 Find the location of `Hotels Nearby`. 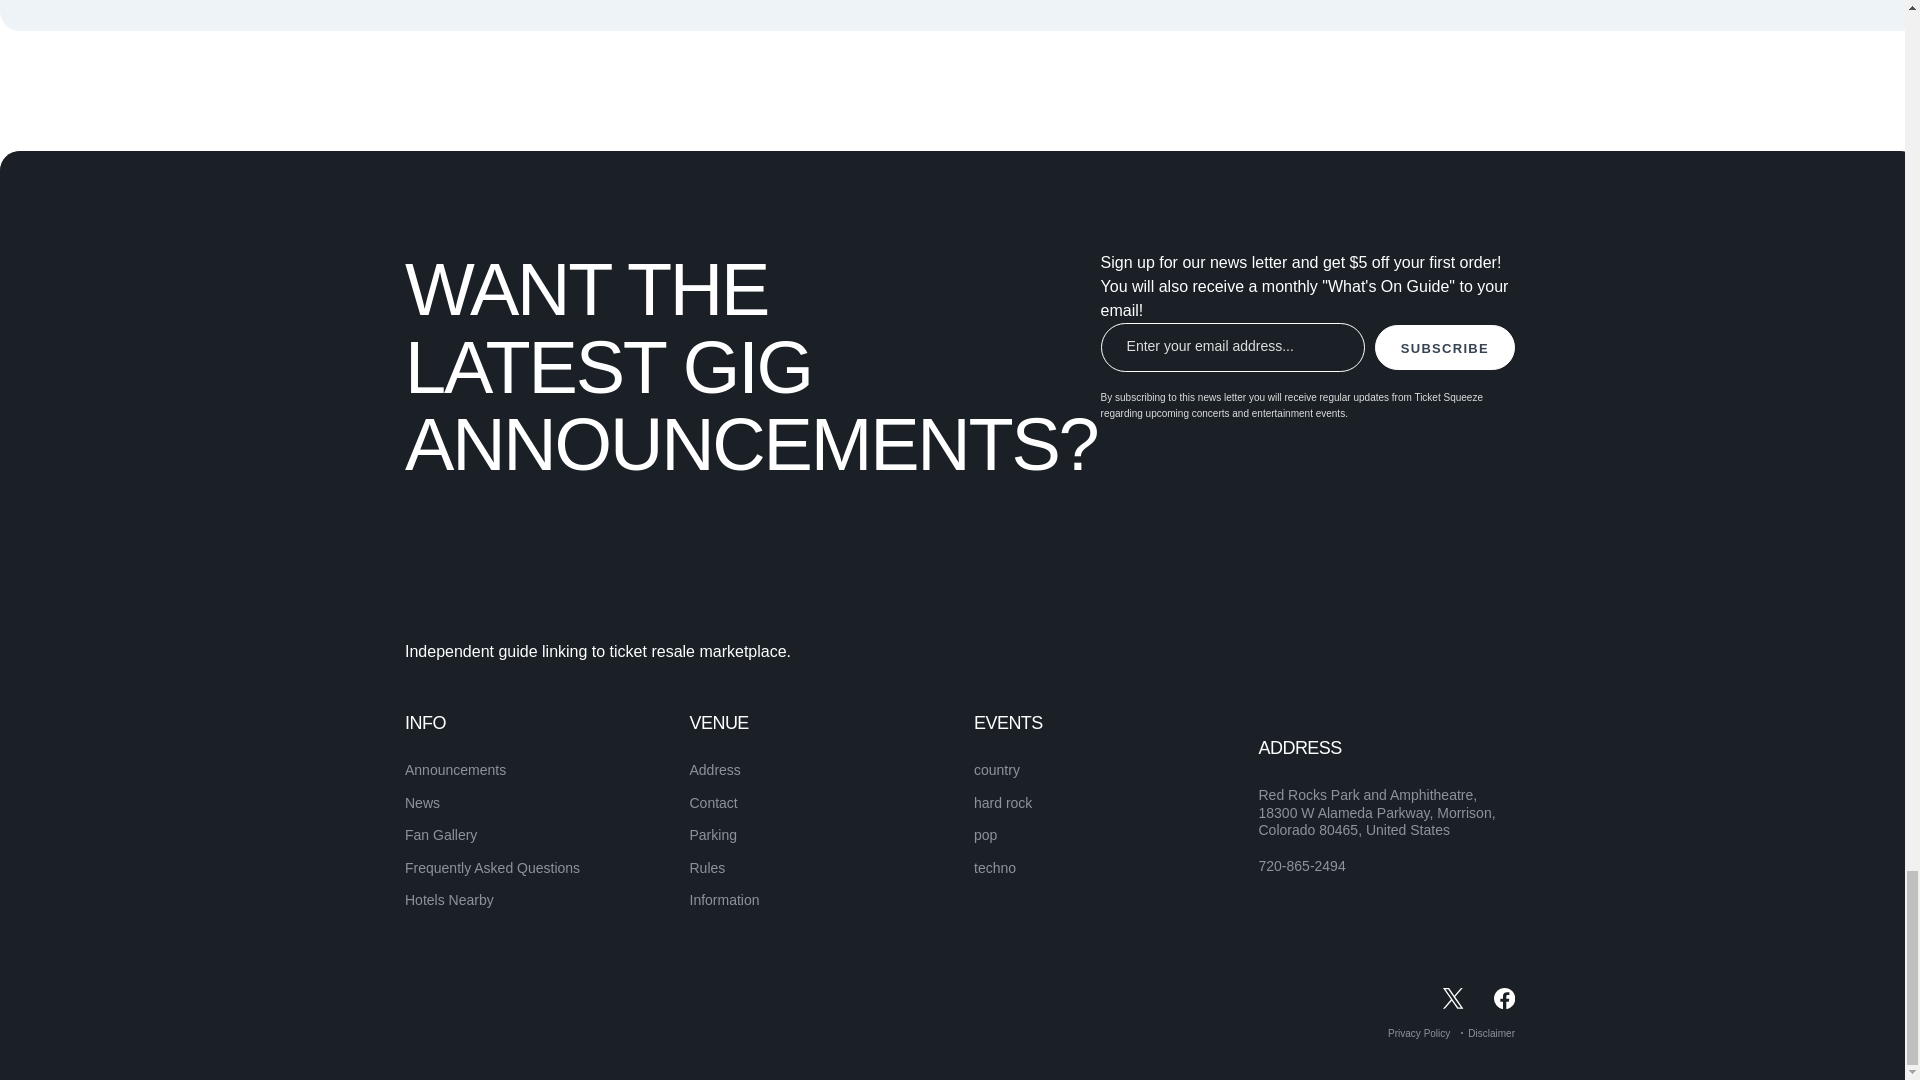

Hotels Nearby is located at coordinates (449, 900).